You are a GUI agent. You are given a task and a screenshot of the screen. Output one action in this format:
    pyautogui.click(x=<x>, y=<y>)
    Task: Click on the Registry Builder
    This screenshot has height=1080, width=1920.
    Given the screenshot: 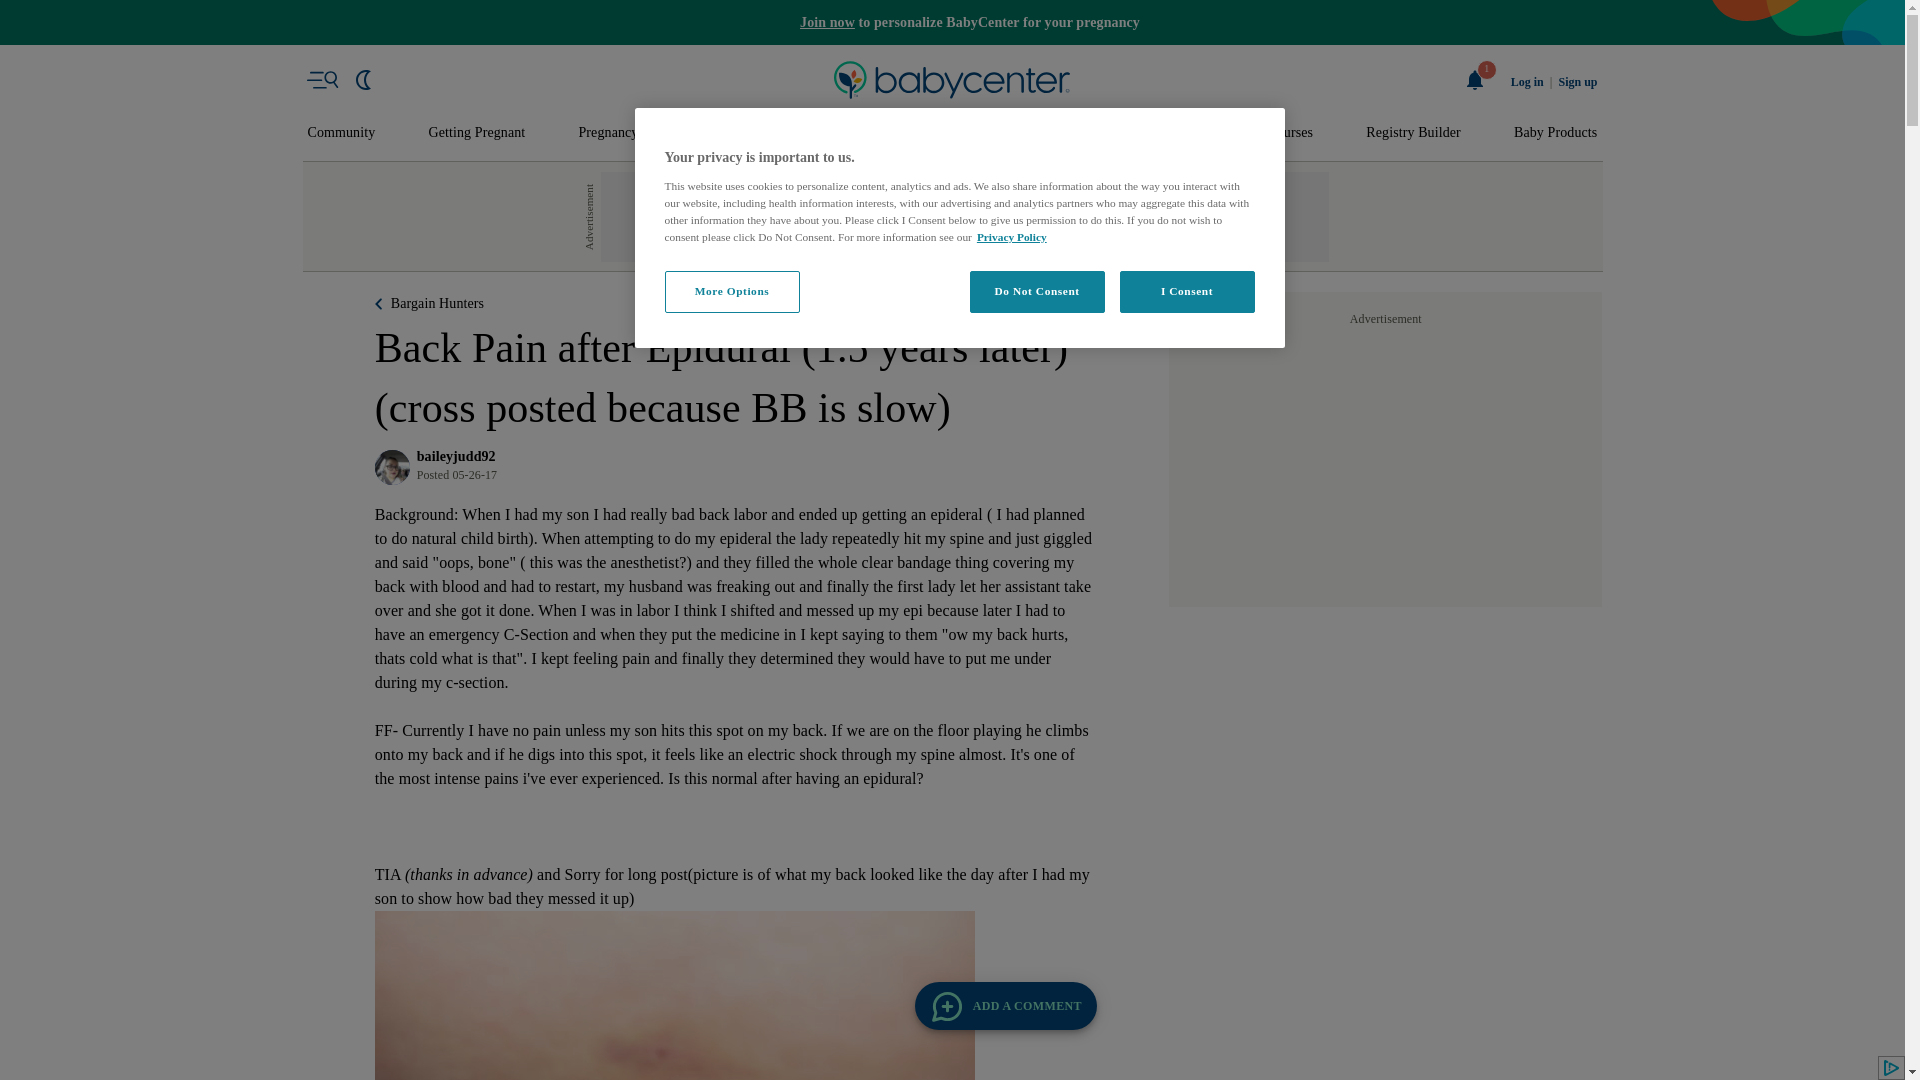 What is the action you would take?
    pyautogui.click(x=1413, y=133)
    